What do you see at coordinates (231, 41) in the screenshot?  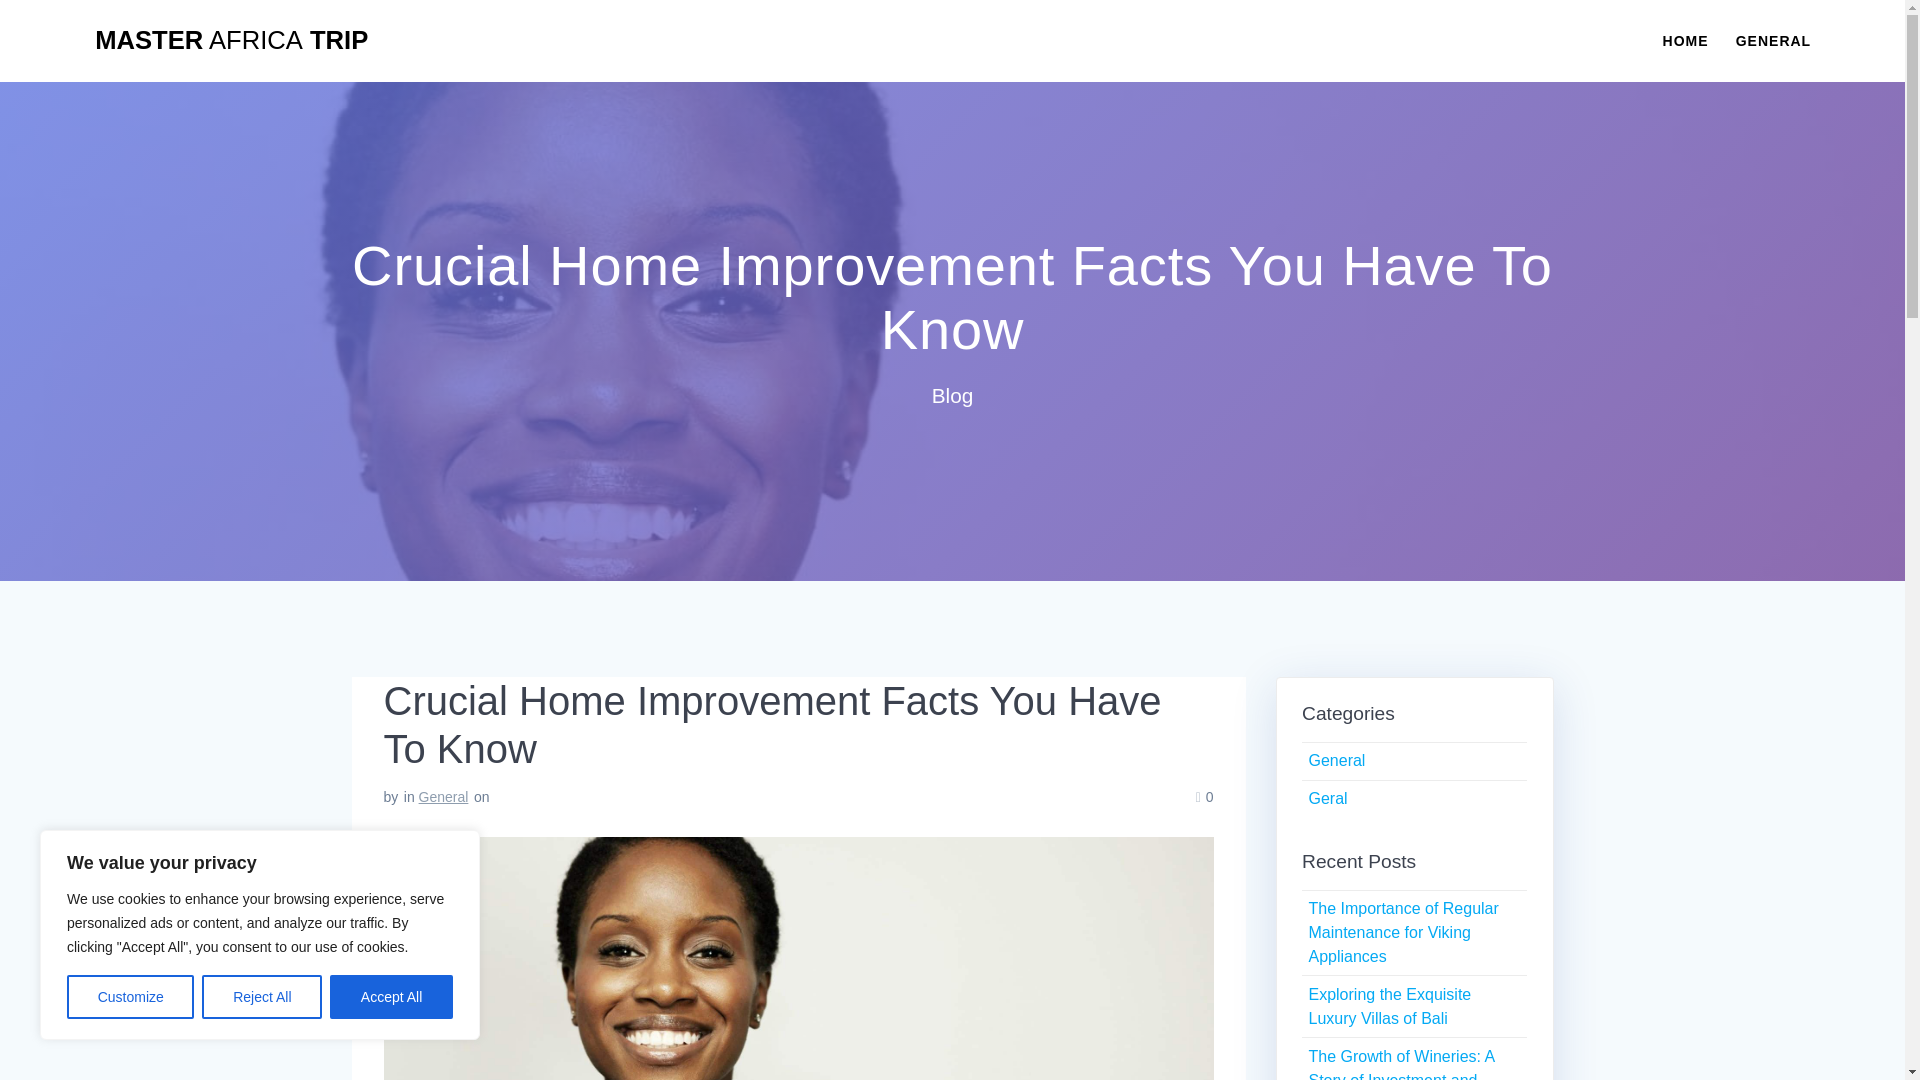 I see `MASTER AFRICA TRIP` at bounding box center [231, 41].